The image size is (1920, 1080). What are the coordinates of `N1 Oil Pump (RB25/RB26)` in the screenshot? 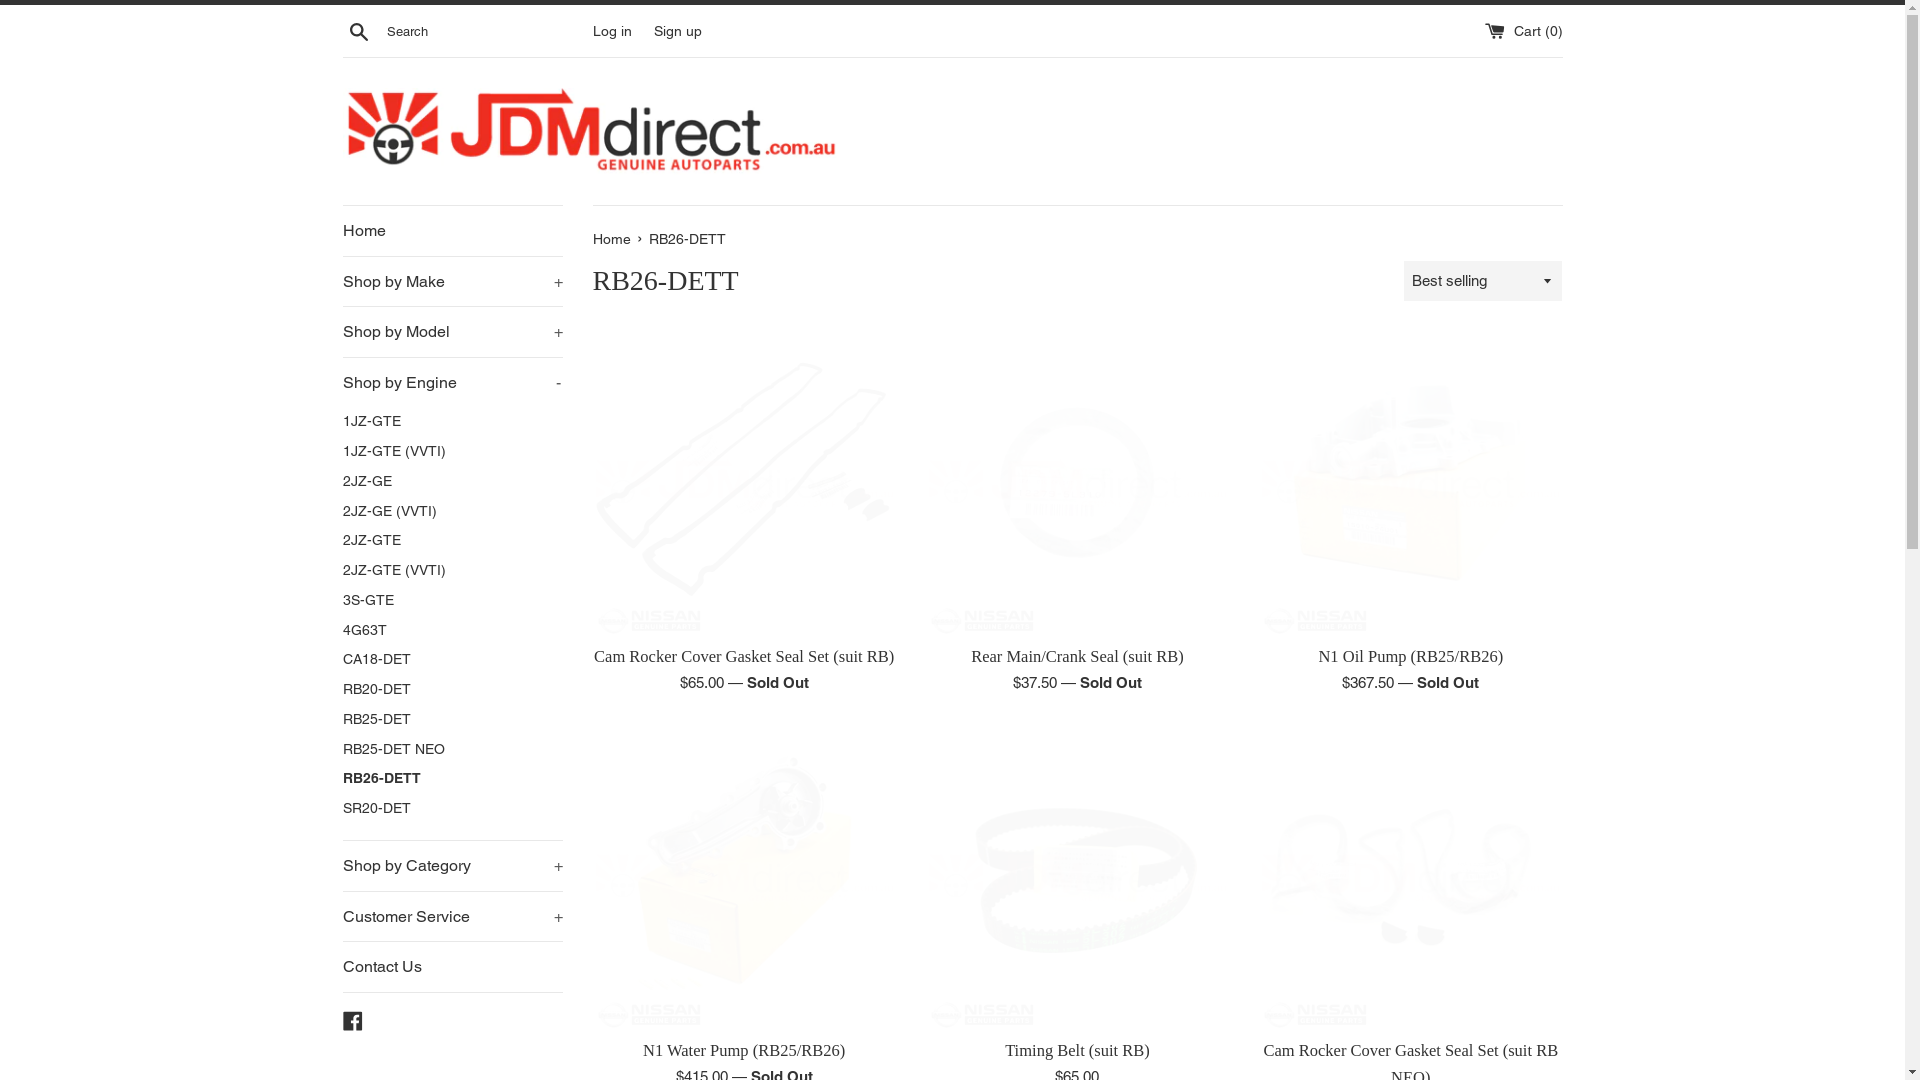 It's located at (1410, 656).